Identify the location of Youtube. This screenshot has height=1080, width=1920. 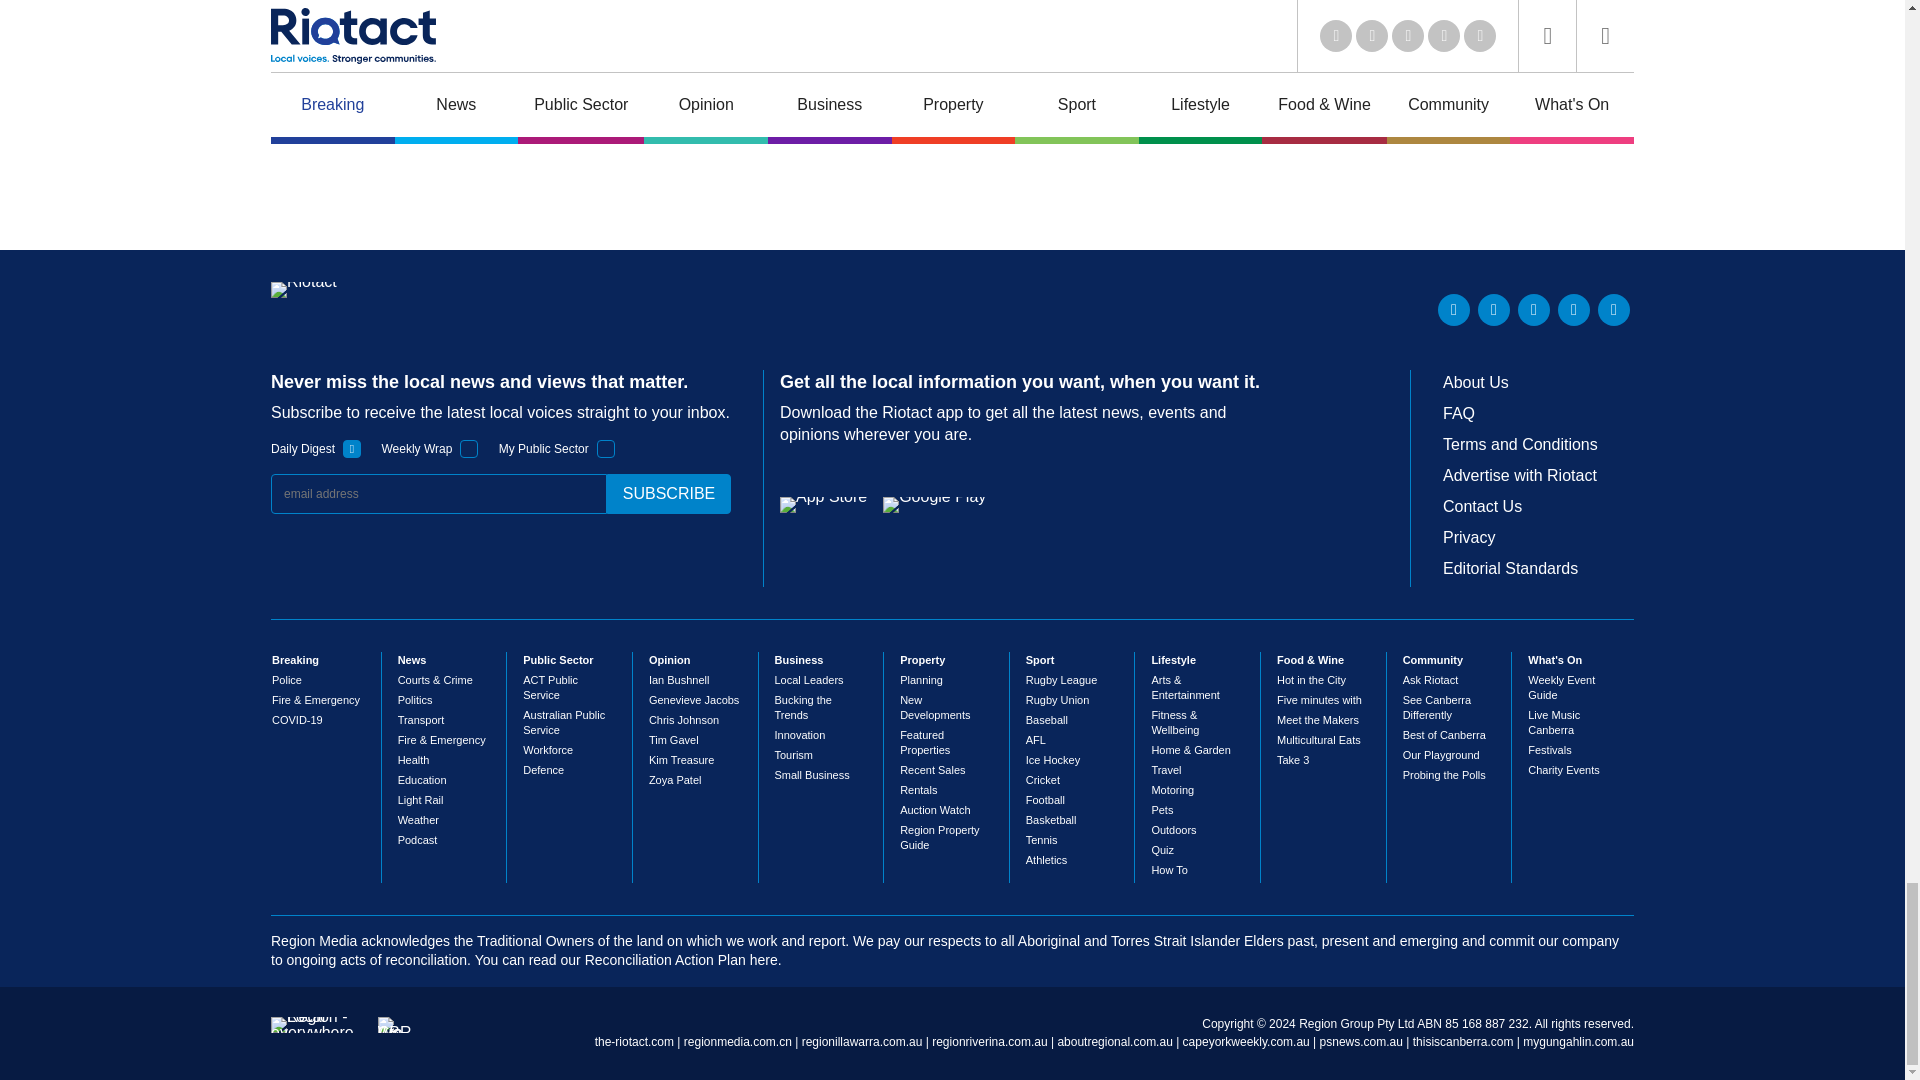
(1534, 310).